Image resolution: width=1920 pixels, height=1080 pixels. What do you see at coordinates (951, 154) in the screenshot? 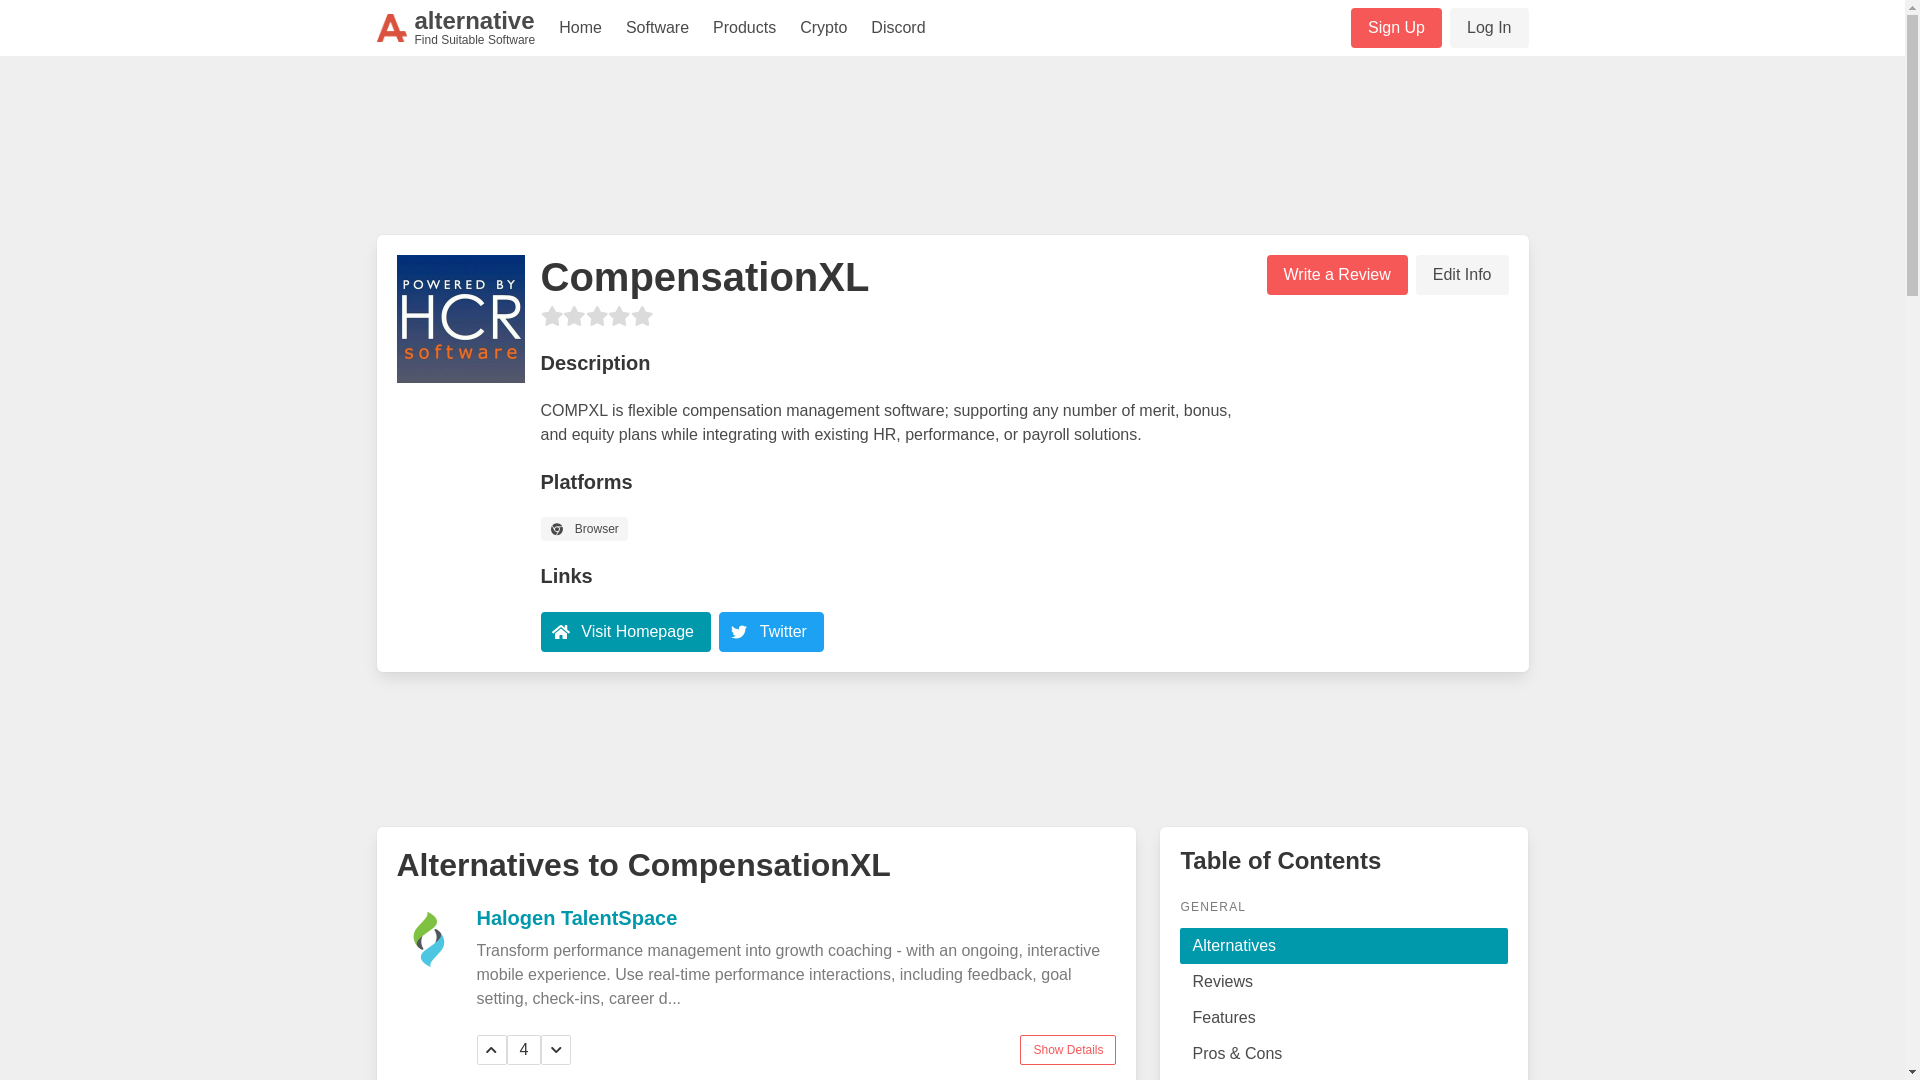
I see `Software` at bounding box center [951, 154].